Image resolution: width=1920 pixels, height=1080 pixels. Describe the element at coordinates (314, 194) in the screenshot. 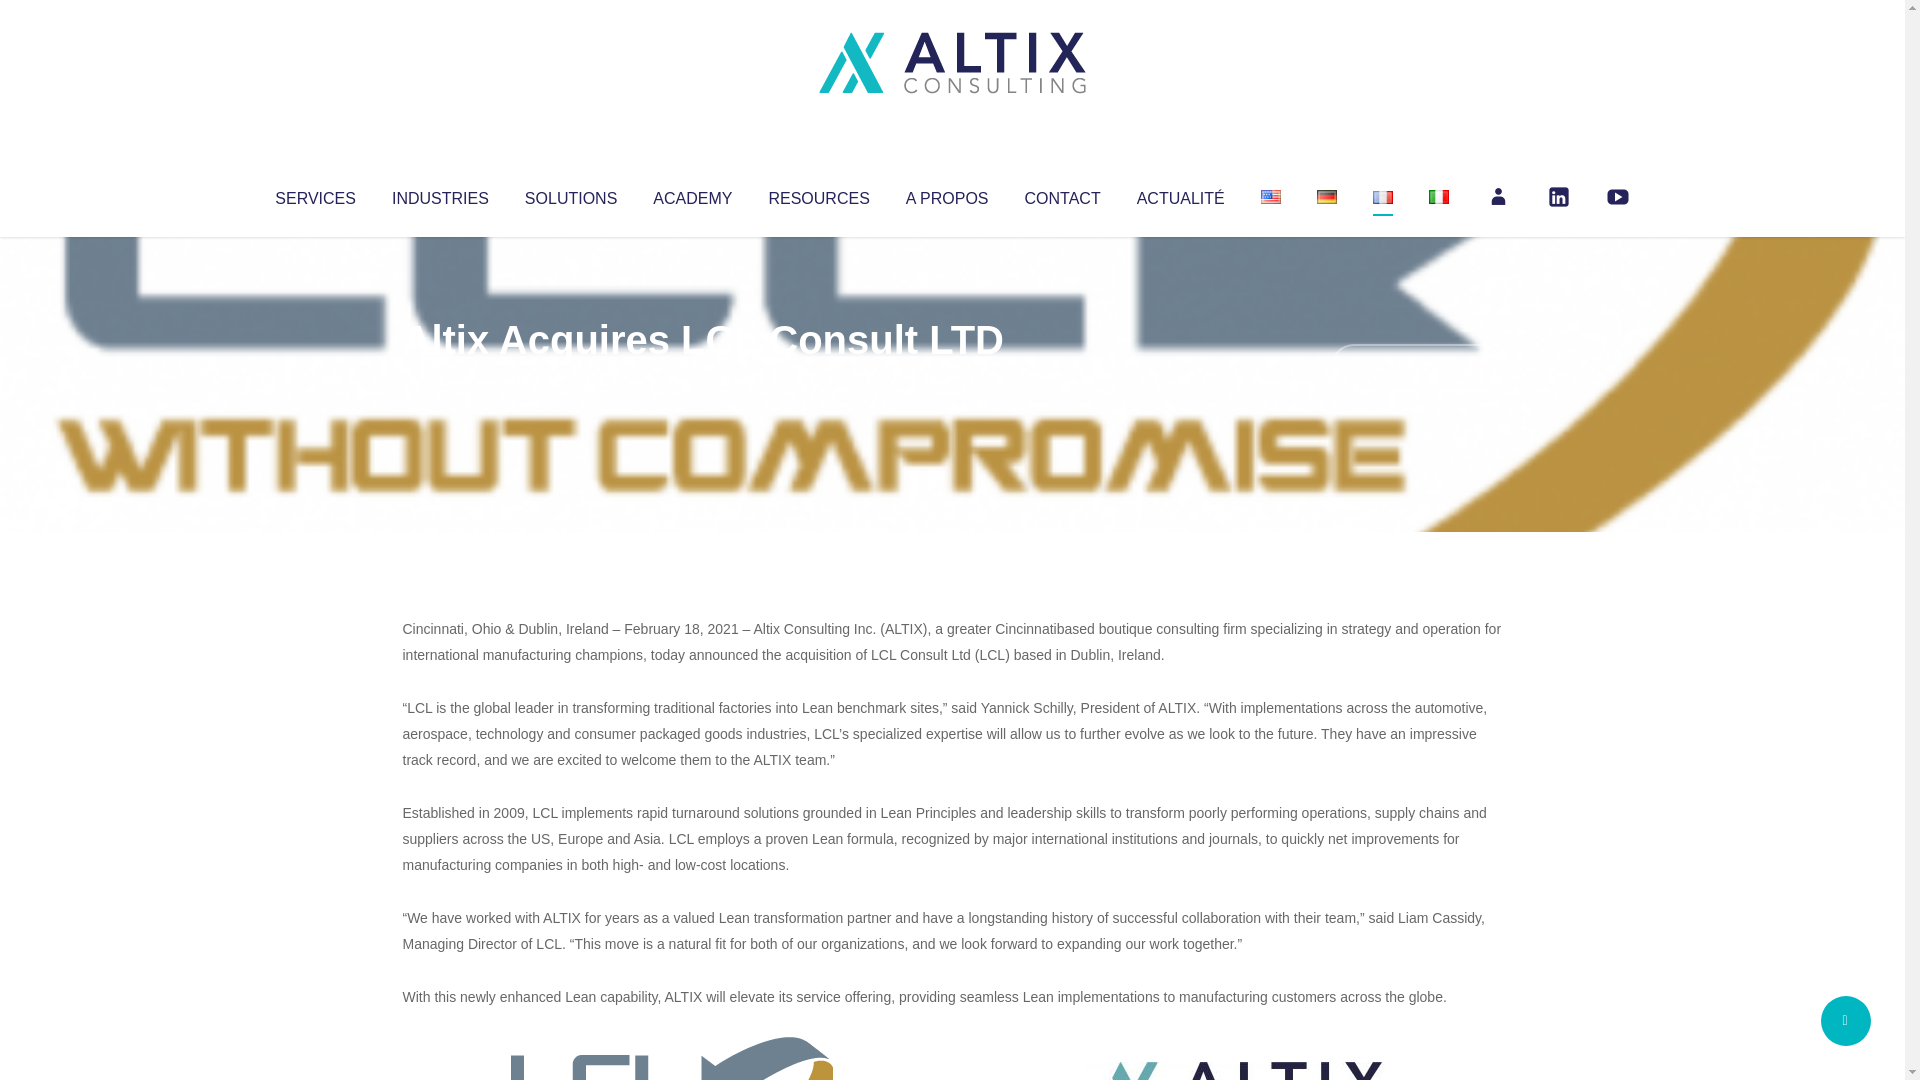

I see `SERVICES` at that location.